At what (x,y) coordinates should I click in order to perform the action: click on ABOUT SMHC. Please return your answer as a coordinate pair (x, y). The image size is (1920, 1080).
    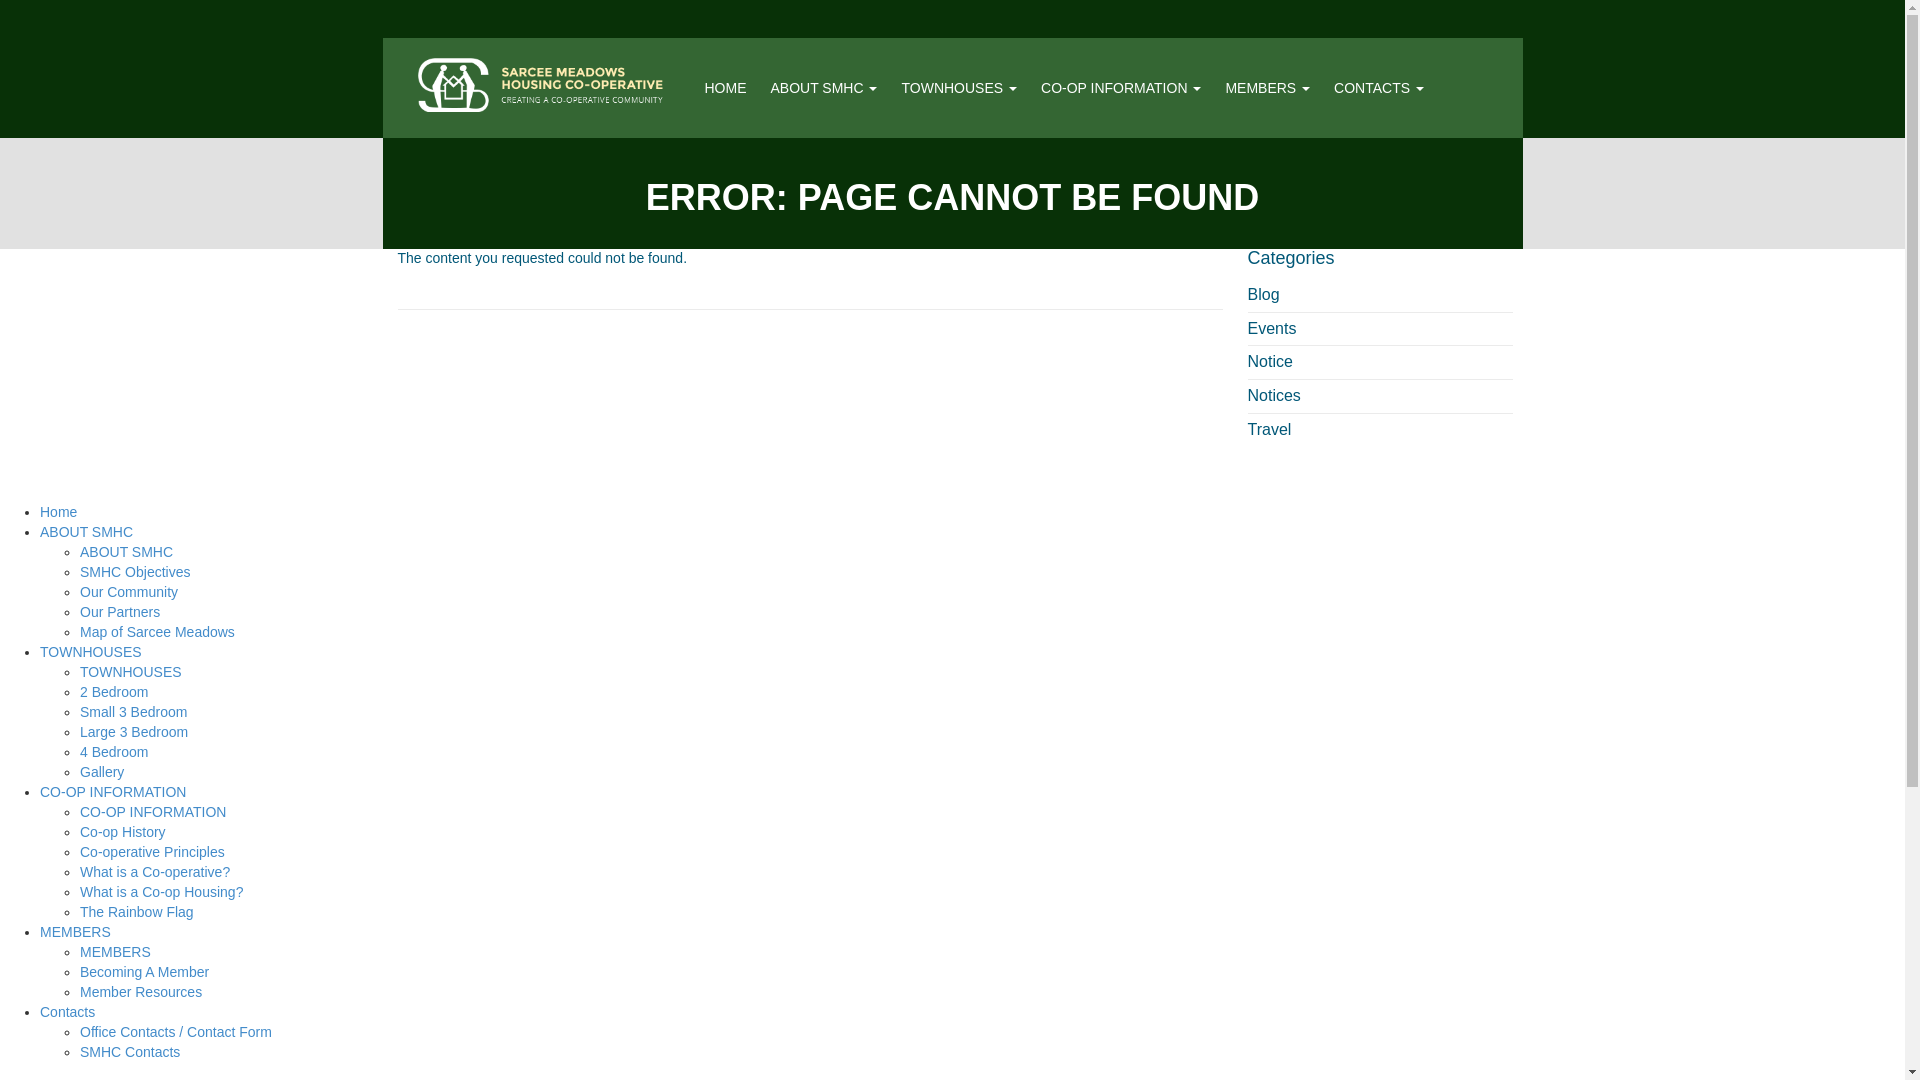
    Looking at the image, I should click on (86, 532).